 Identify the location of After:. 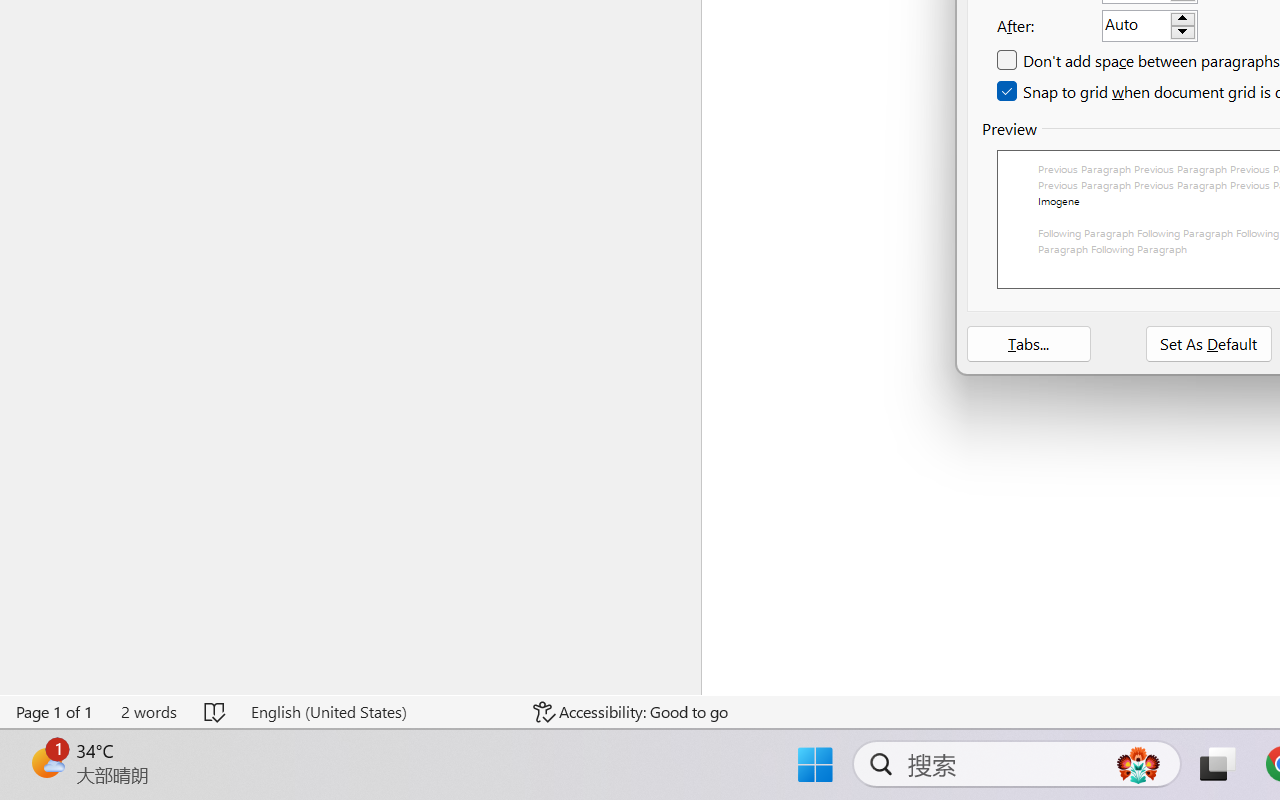
(1150, 25).